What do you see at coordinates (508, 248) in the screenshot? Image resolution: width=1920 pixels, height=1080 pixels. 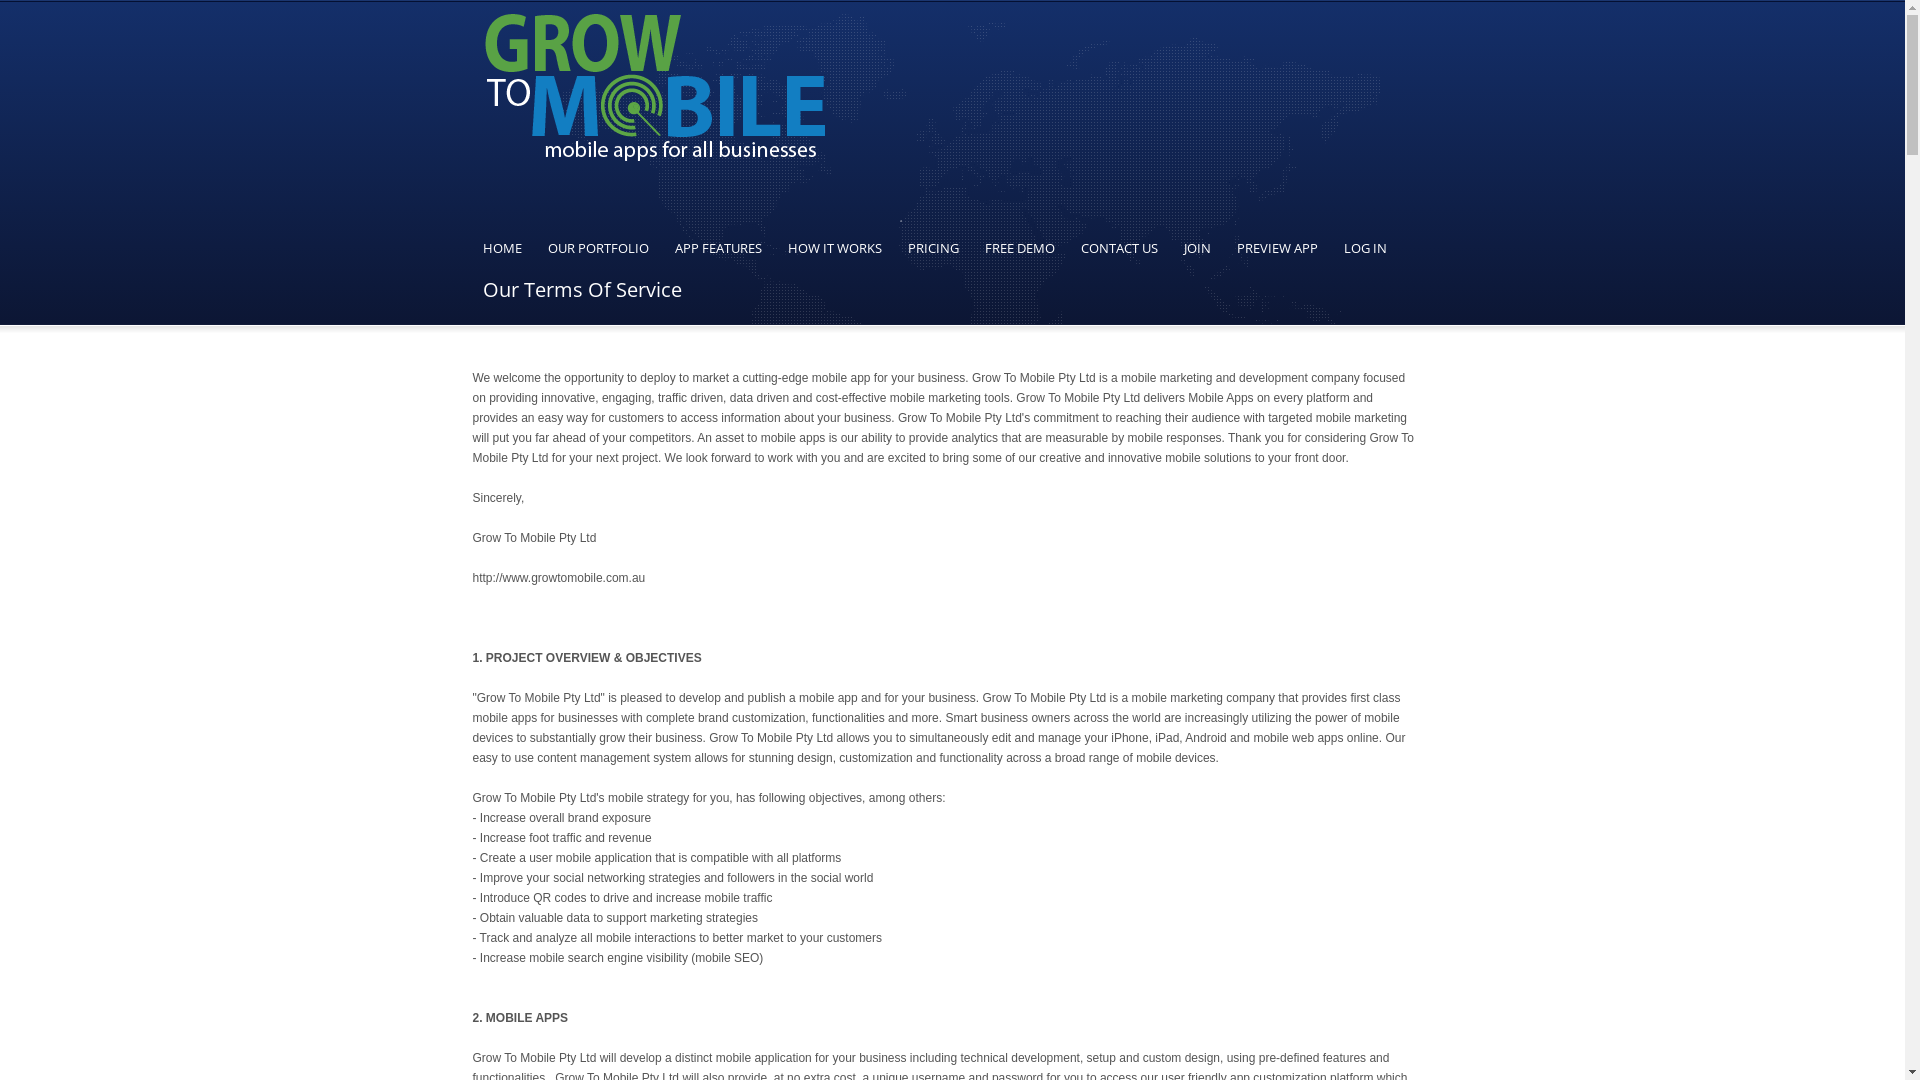 I see `HOME` at bounding box center [508, 248].